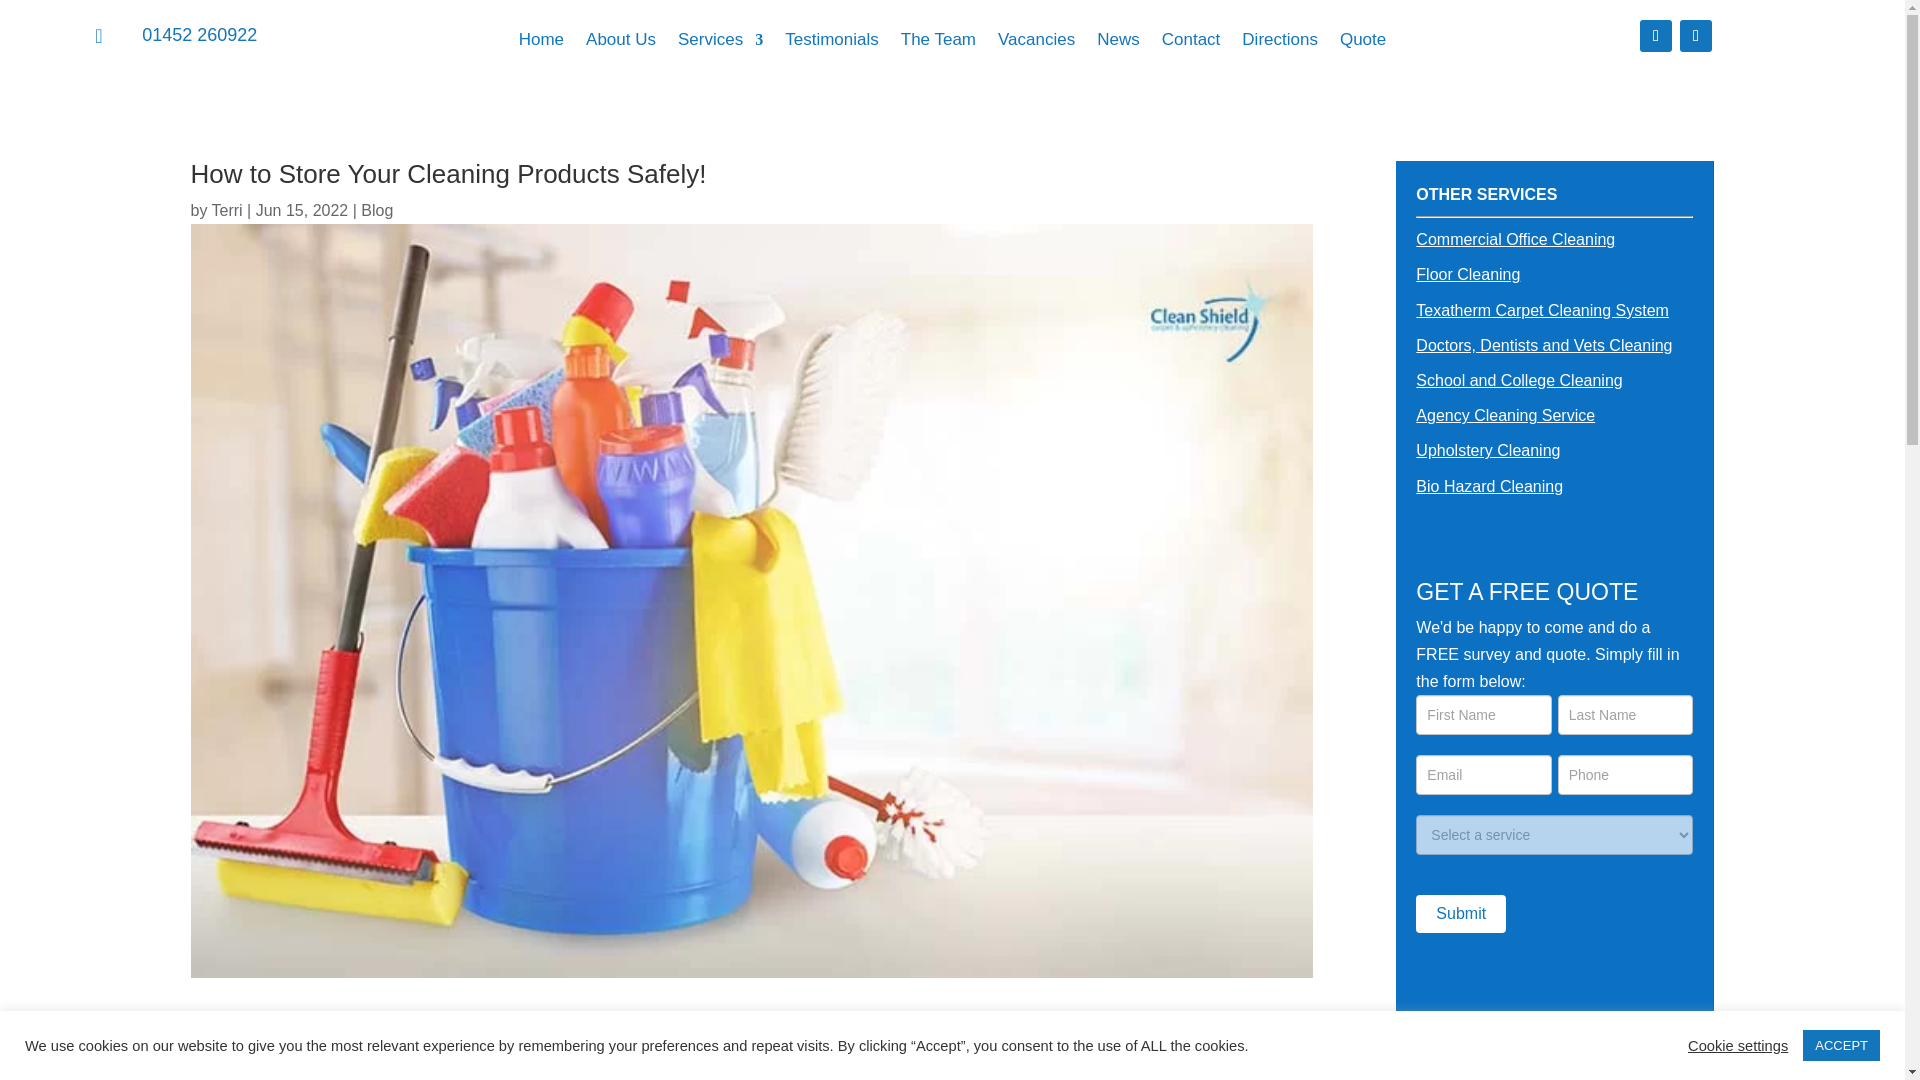 The width and height of the screenshot is (1920, 1080). I want to click on 01452 260922, so click(200, 34).